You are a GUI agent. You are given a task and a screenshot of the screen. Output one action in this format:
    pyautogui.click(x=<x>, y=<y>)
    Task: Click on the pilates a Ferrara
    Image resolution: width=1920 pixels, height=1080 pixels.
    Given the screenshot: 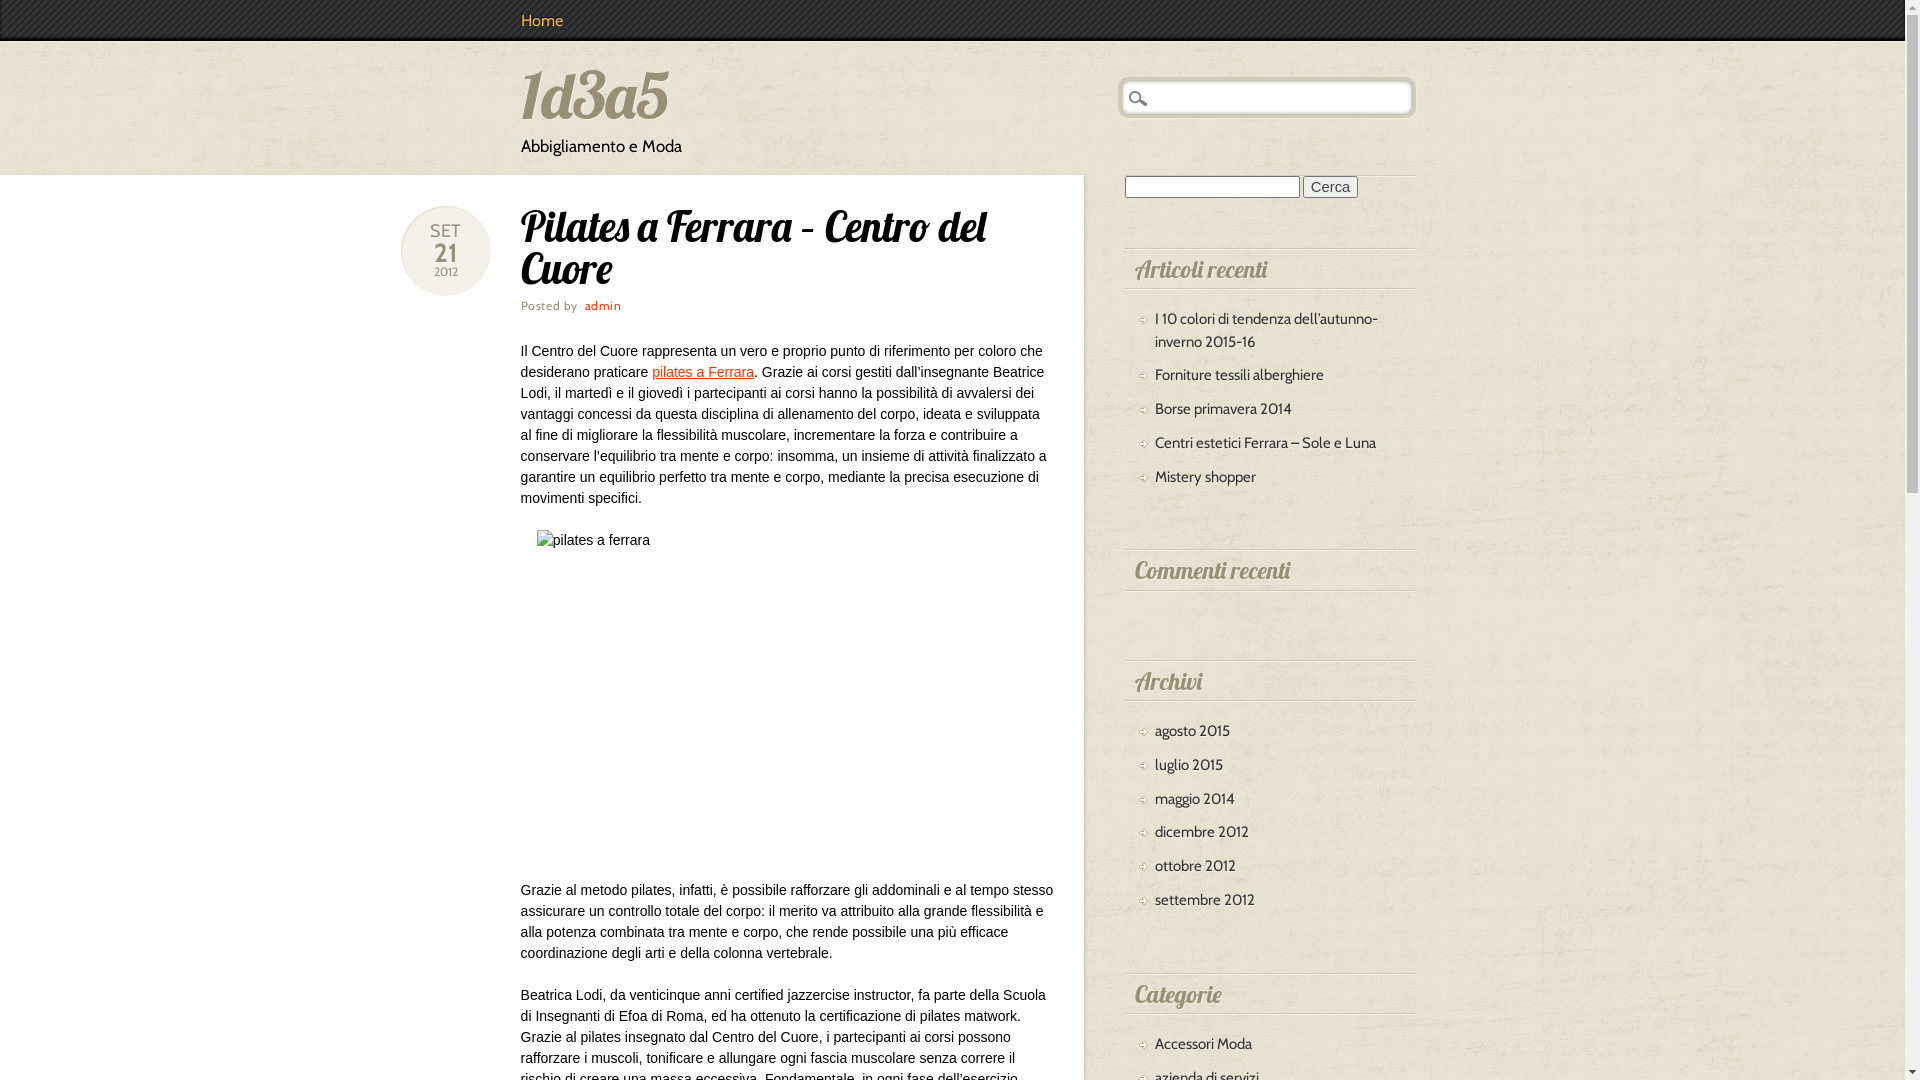 What is the action you would take?
    pyautogui.click(x=703, y=372)
    